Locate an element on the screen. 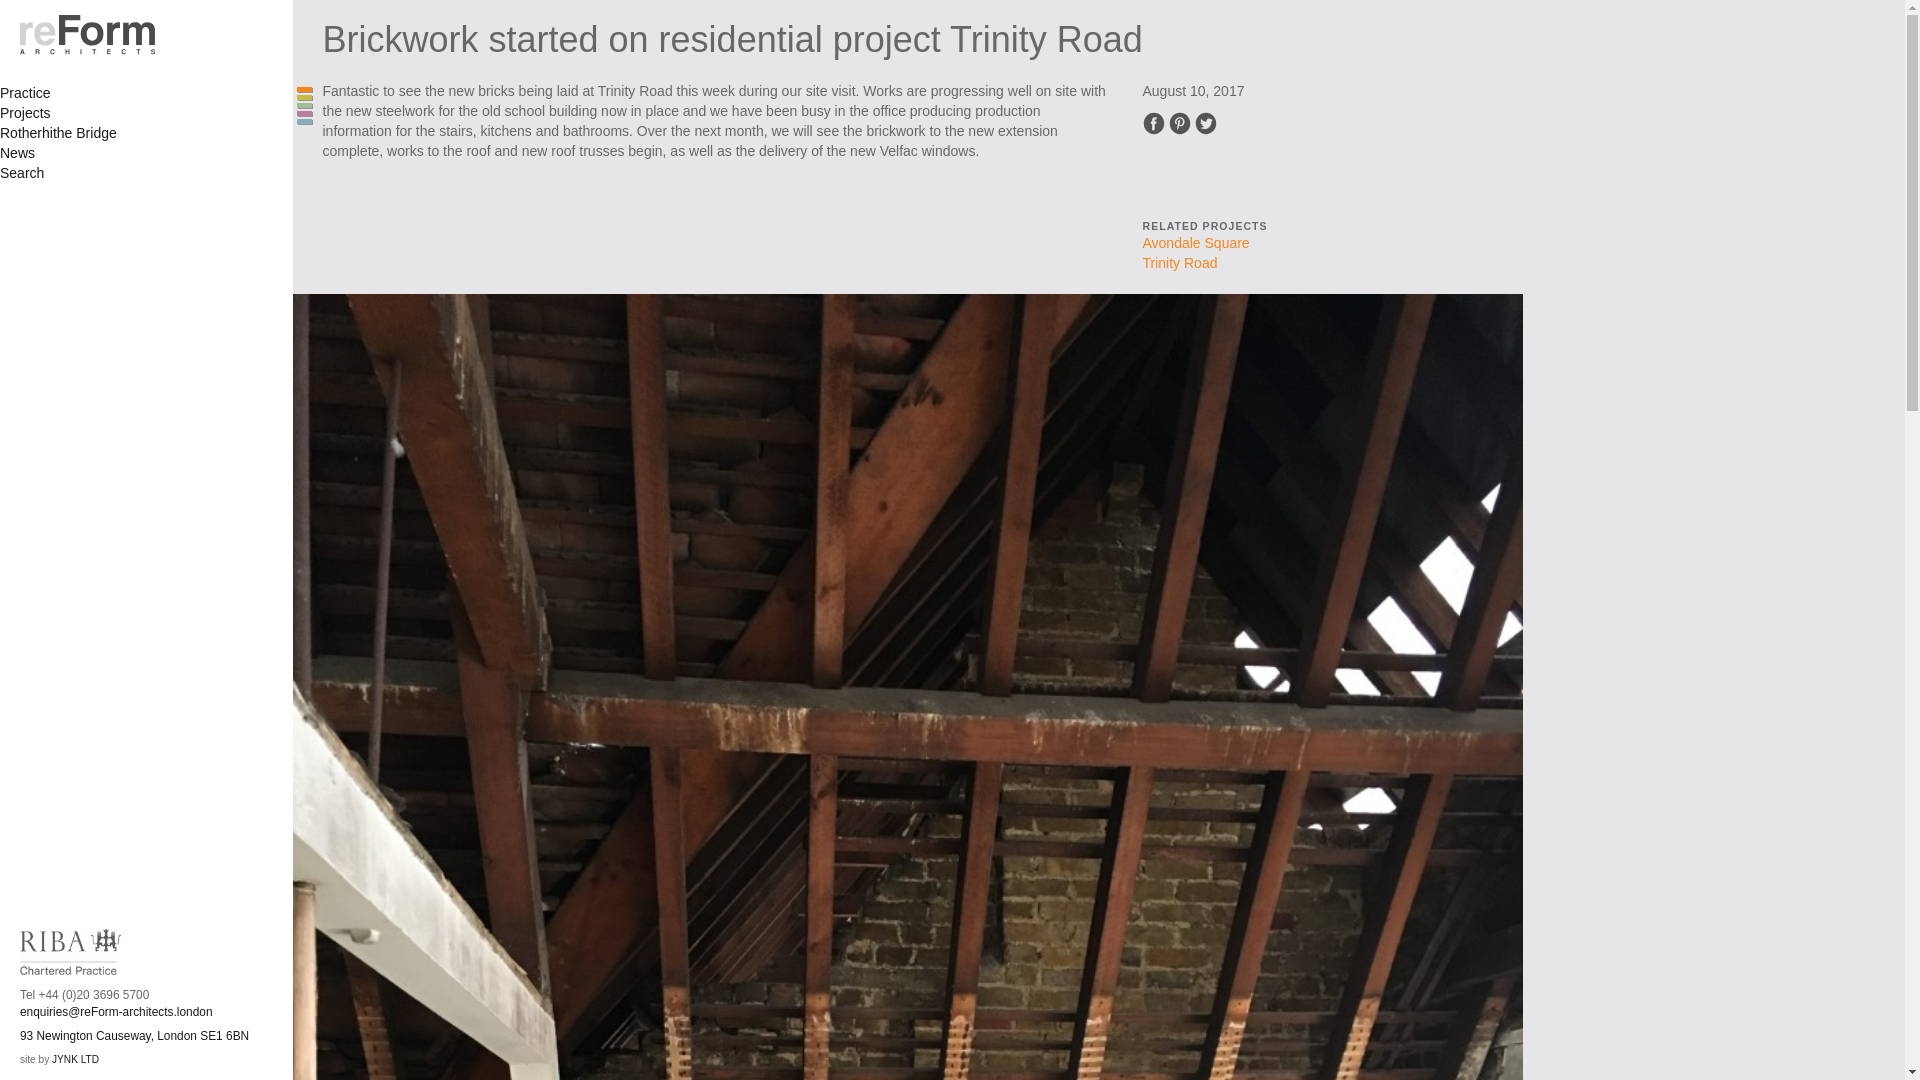 Image resolution: width=1920 pixels, height=1080 pixels. Trinity Road is located at coordinates (1180, 262).